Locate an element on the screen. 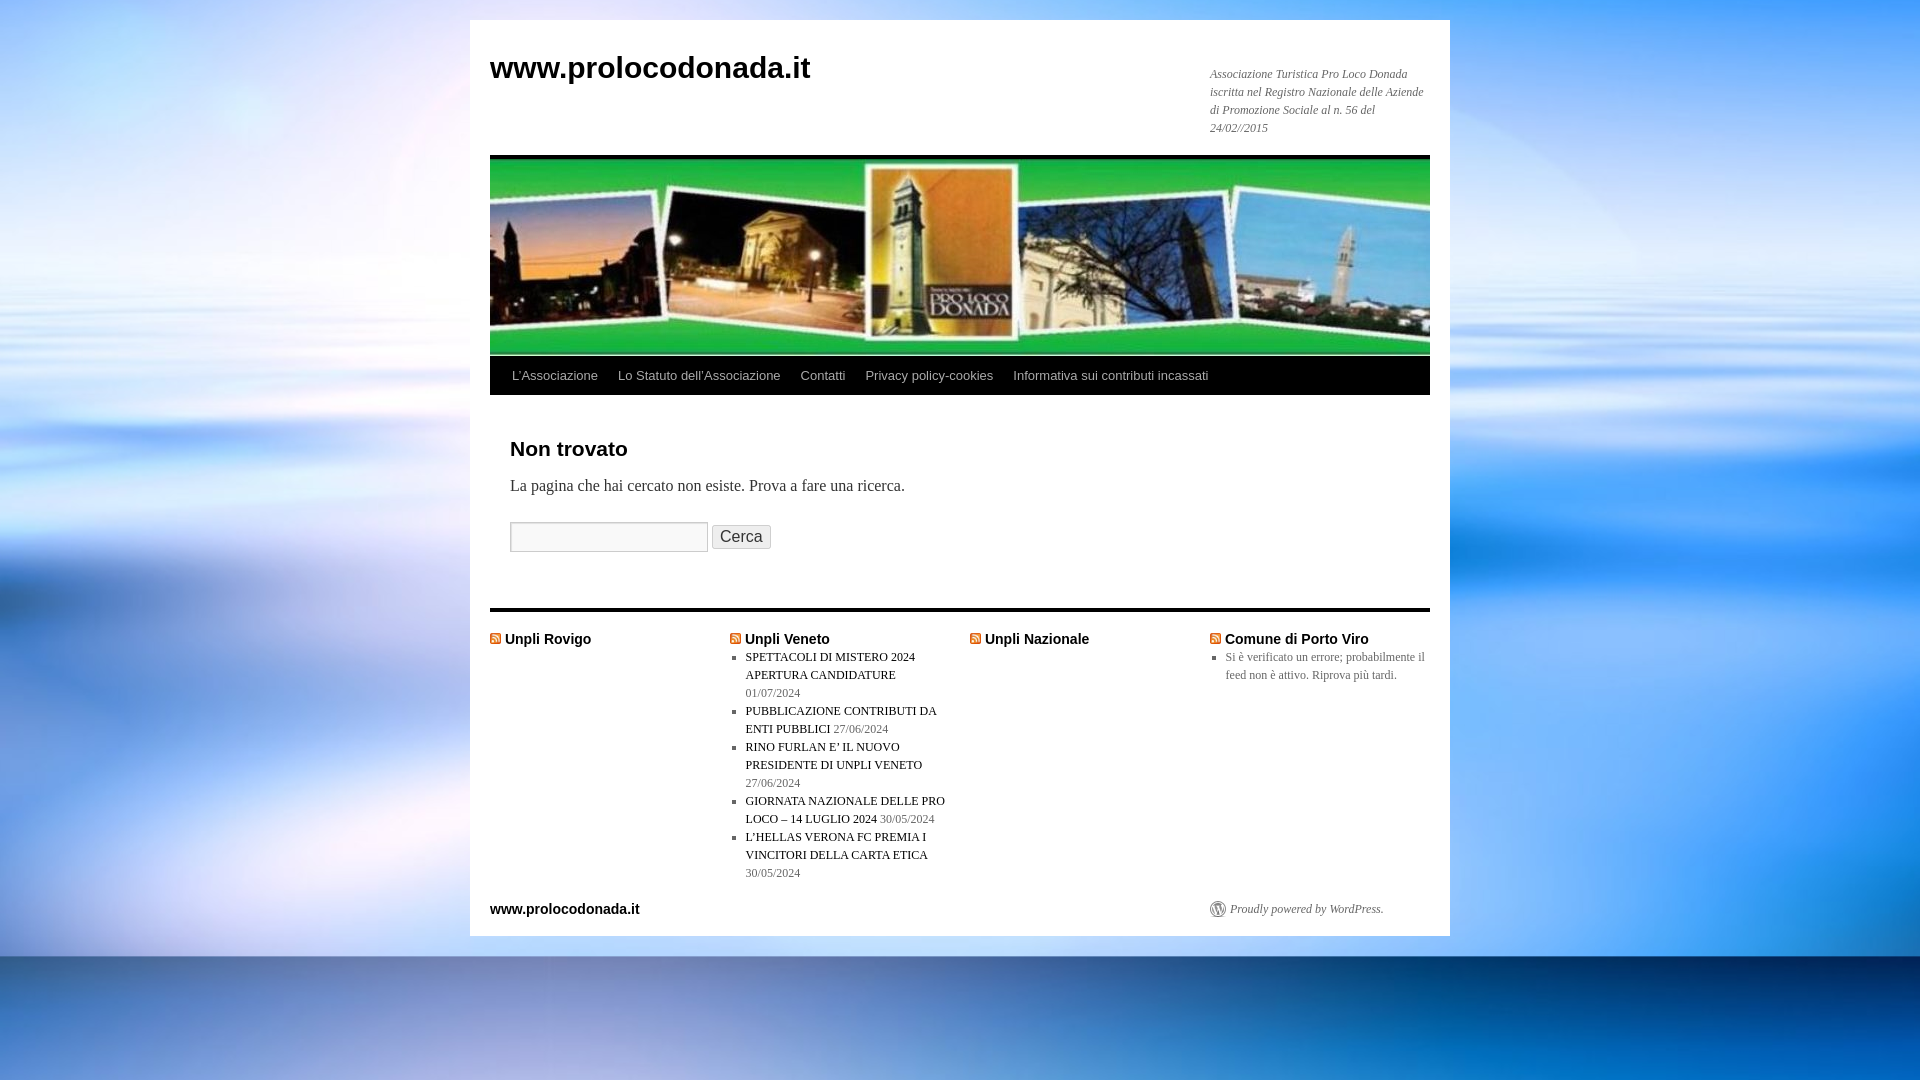 The width and height of the screenshot is (1920, 1080). Unpli Nazionale is located at coordinates (1036, 638).